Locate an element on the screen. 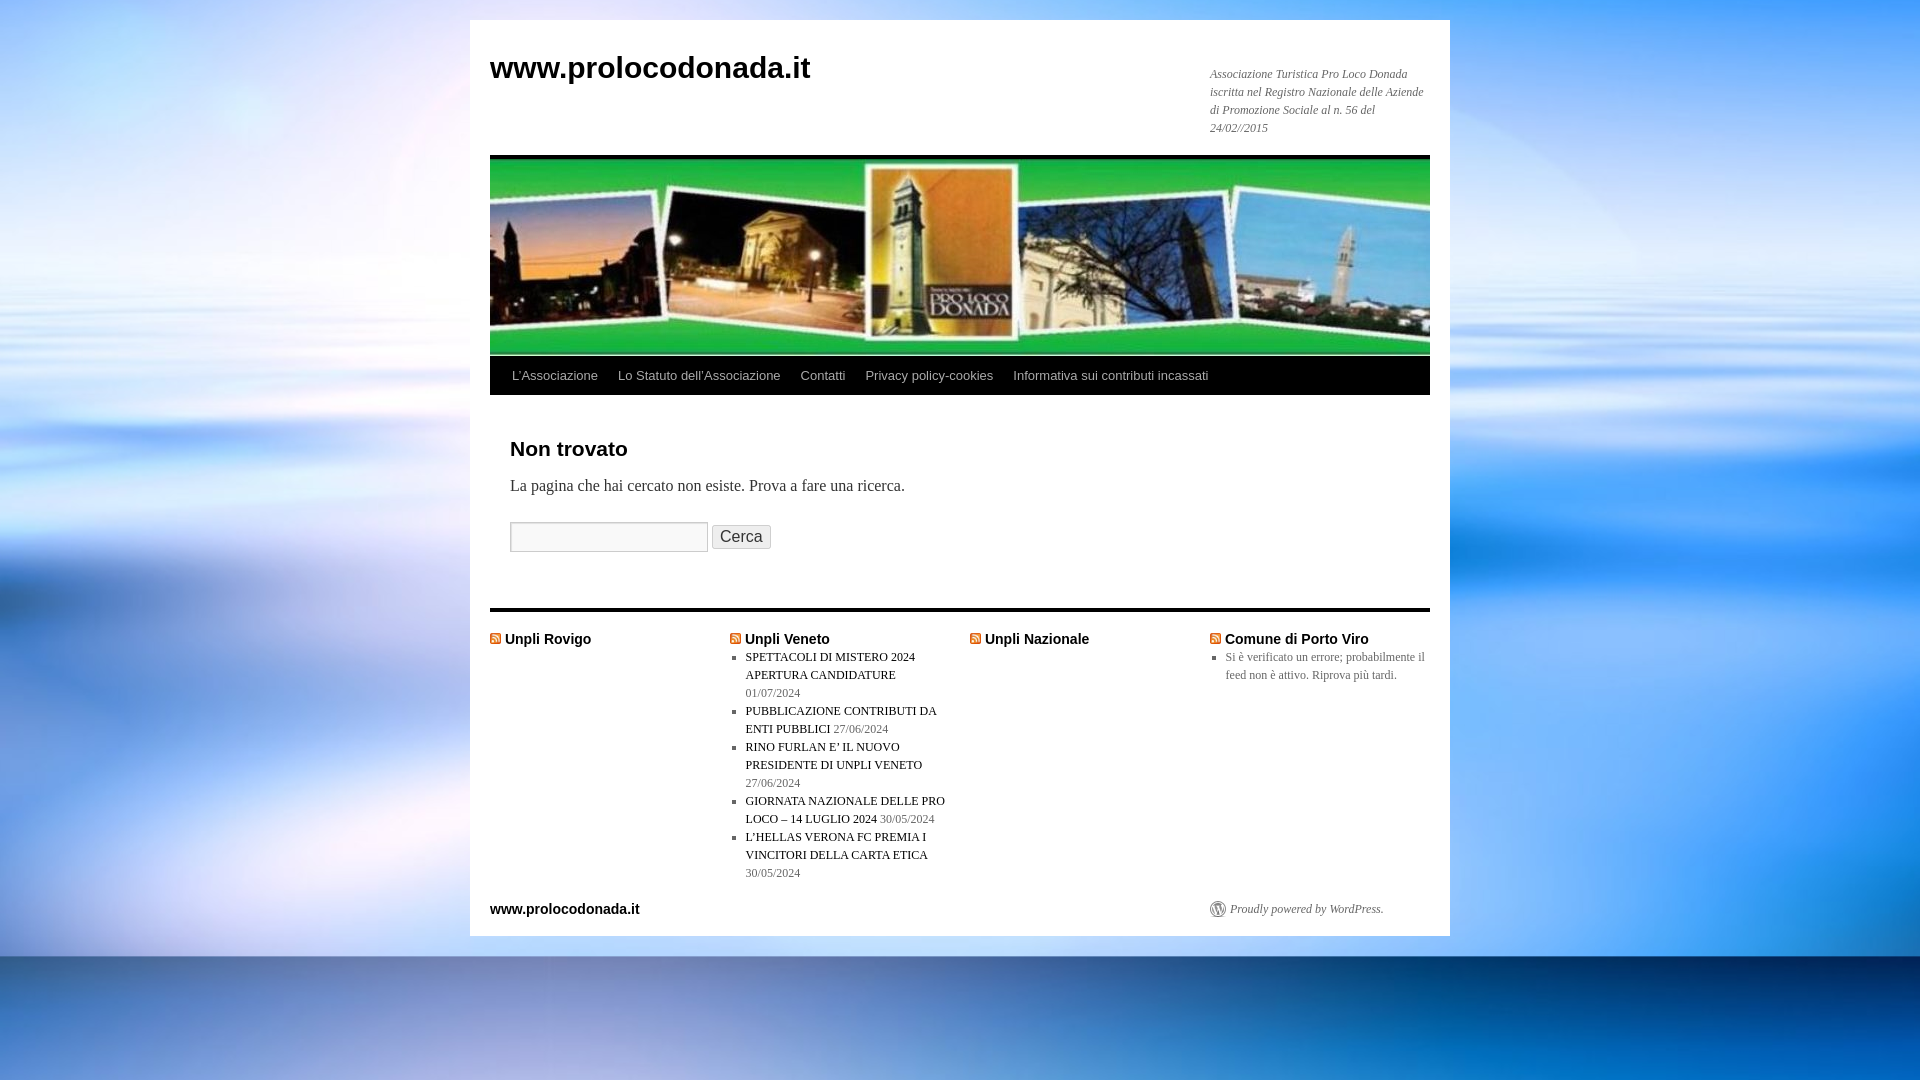 The width and height of the screenshot is (1920, 1080). Unpli Nazionale is located at coordinates (1036, 638).